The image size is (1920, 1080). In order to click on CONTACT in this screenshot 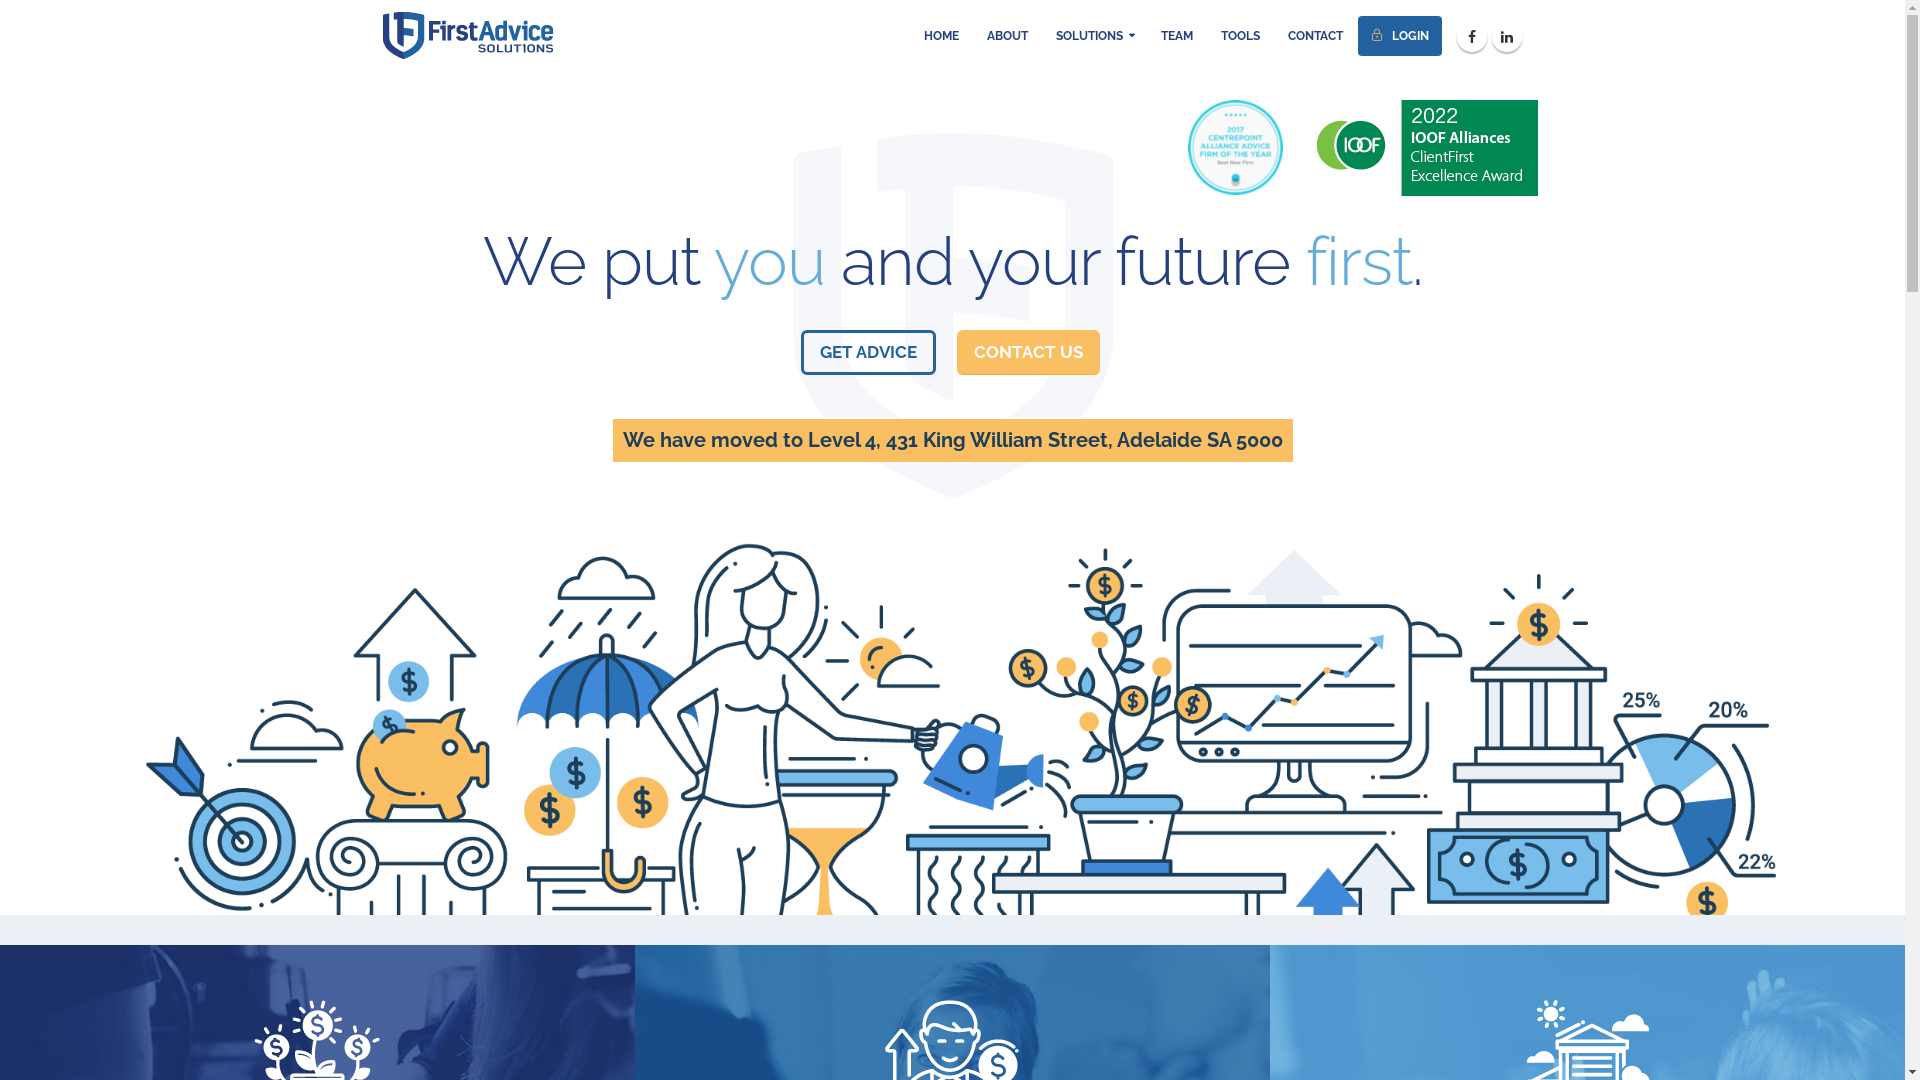, I will do `click(1314, 36)`.